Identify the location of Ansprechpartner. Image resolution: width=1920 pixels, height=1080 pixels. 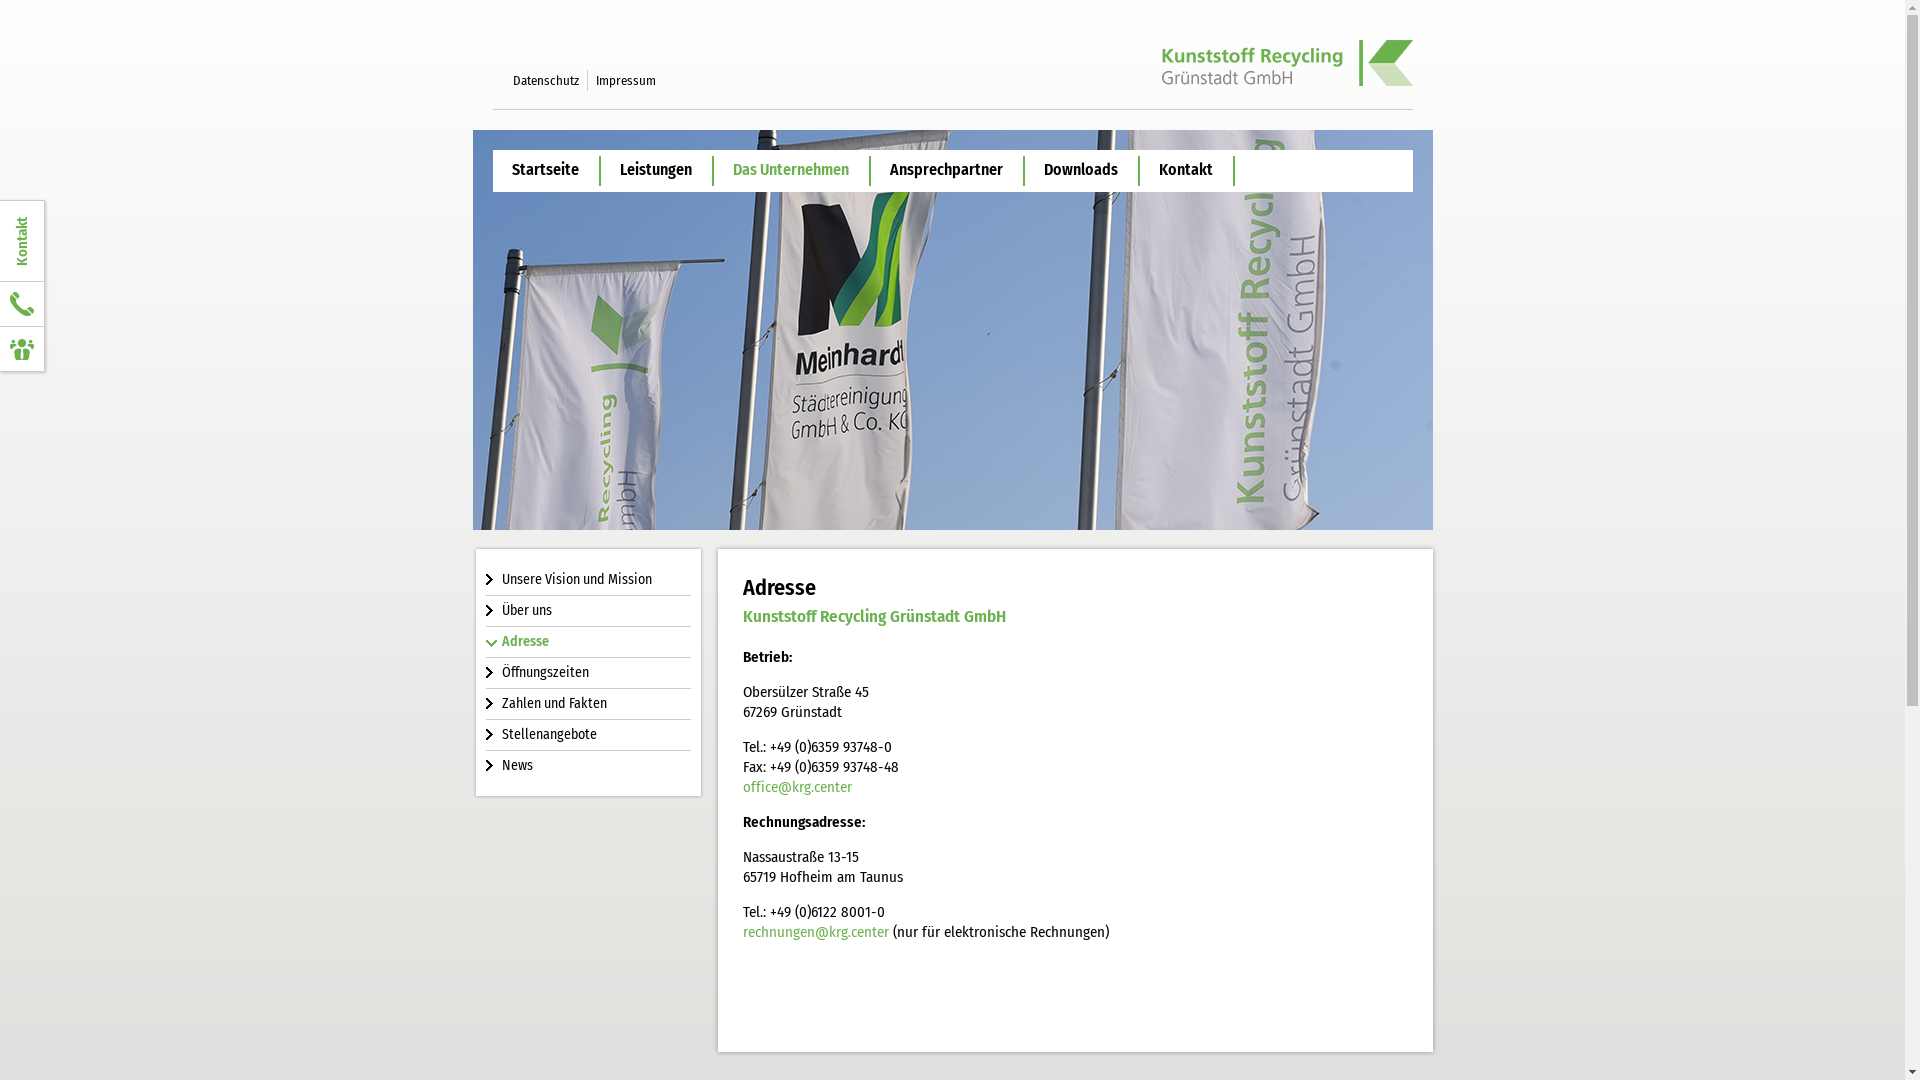
(946, 170).